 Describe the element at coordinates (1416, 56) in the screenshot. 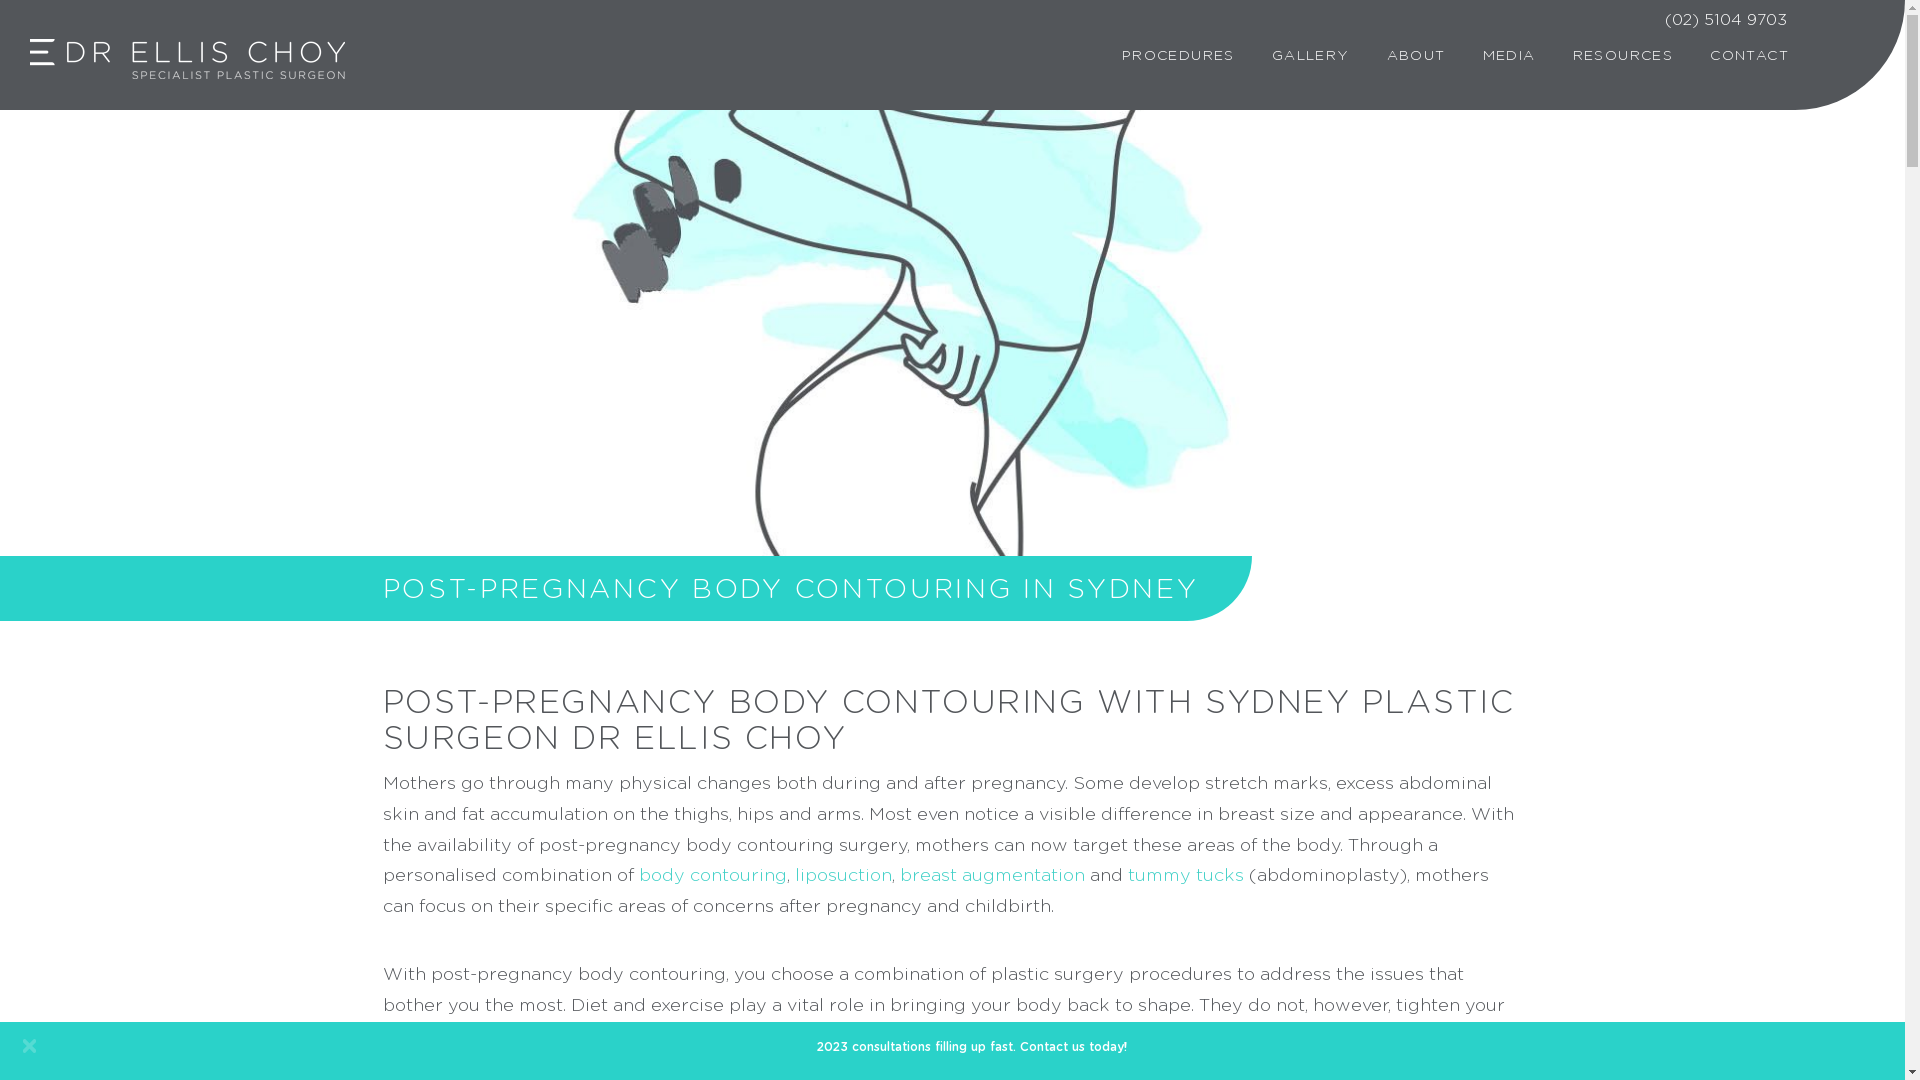

I see `ABOUT` at that location.